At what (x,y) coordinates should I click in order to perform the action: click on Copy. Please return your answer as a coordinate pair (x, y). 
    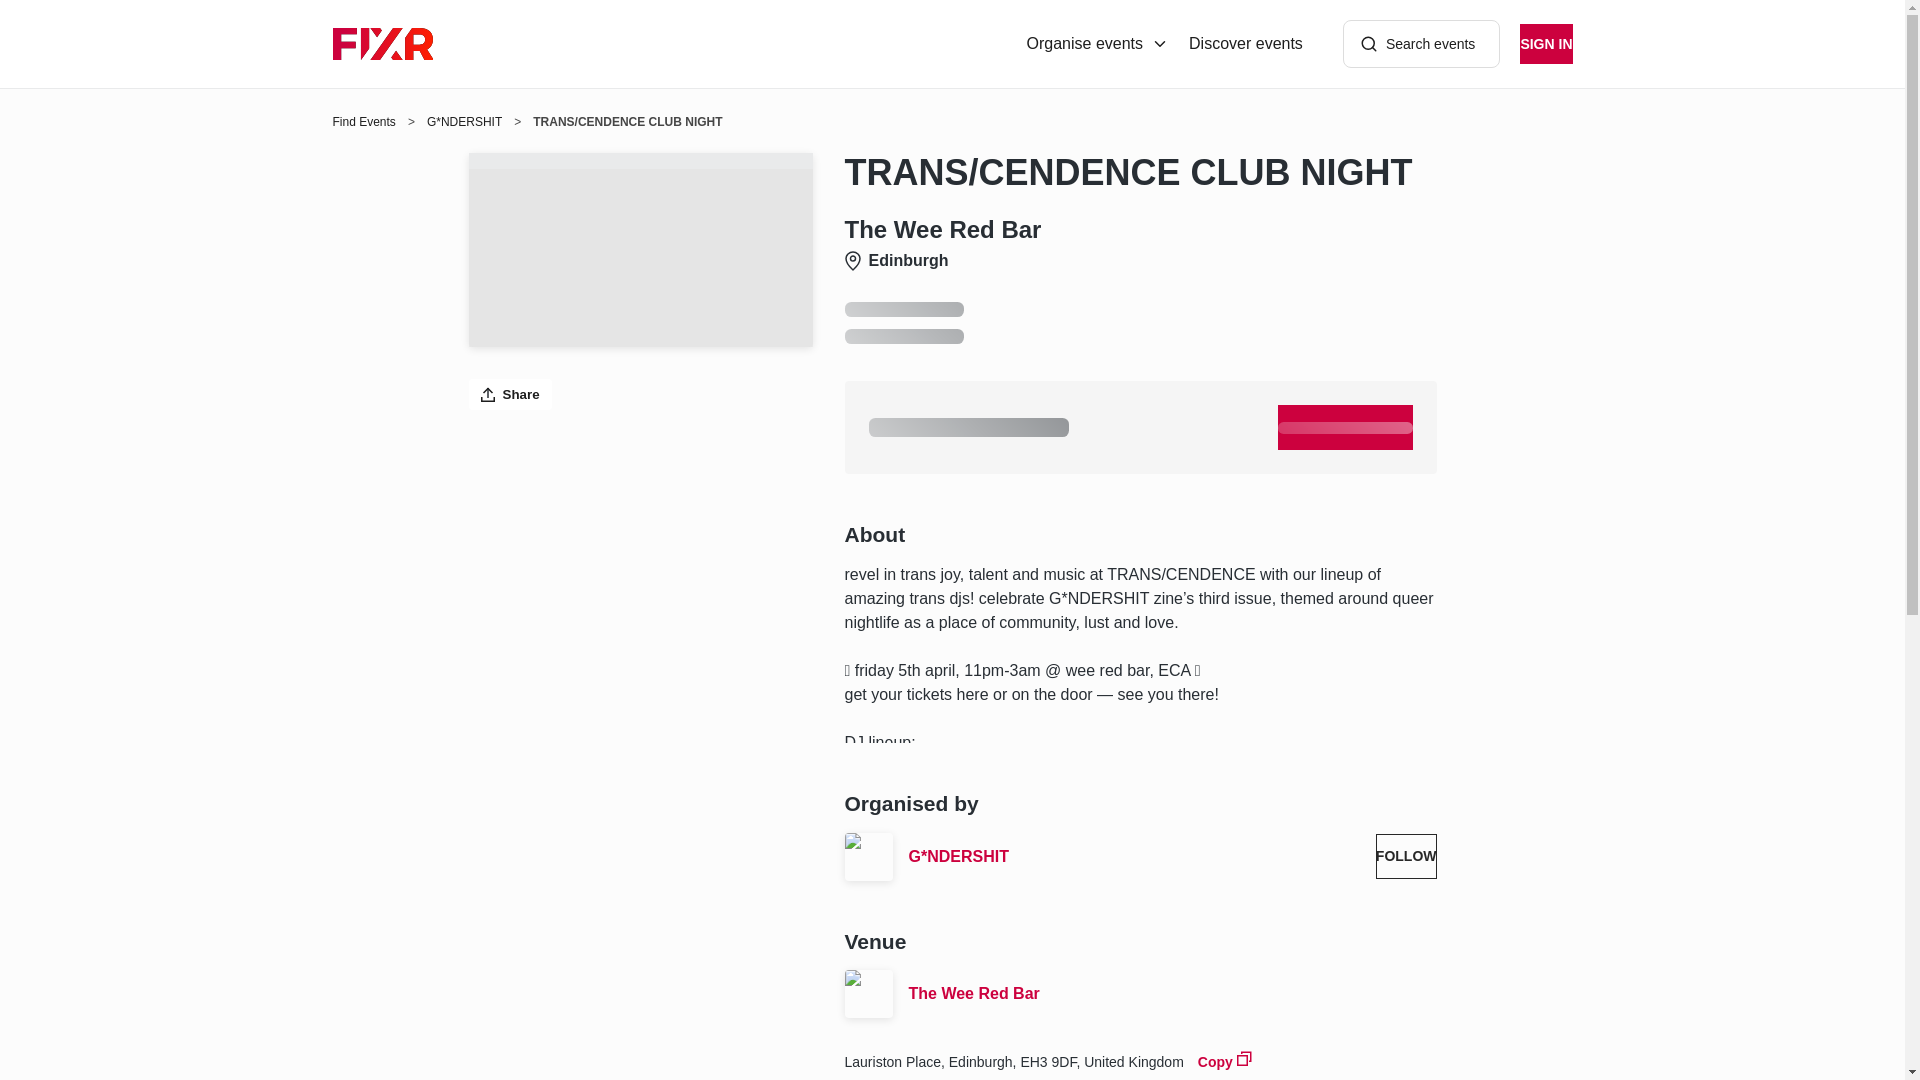
    Looking at the image, I should click on (1224, 1060).